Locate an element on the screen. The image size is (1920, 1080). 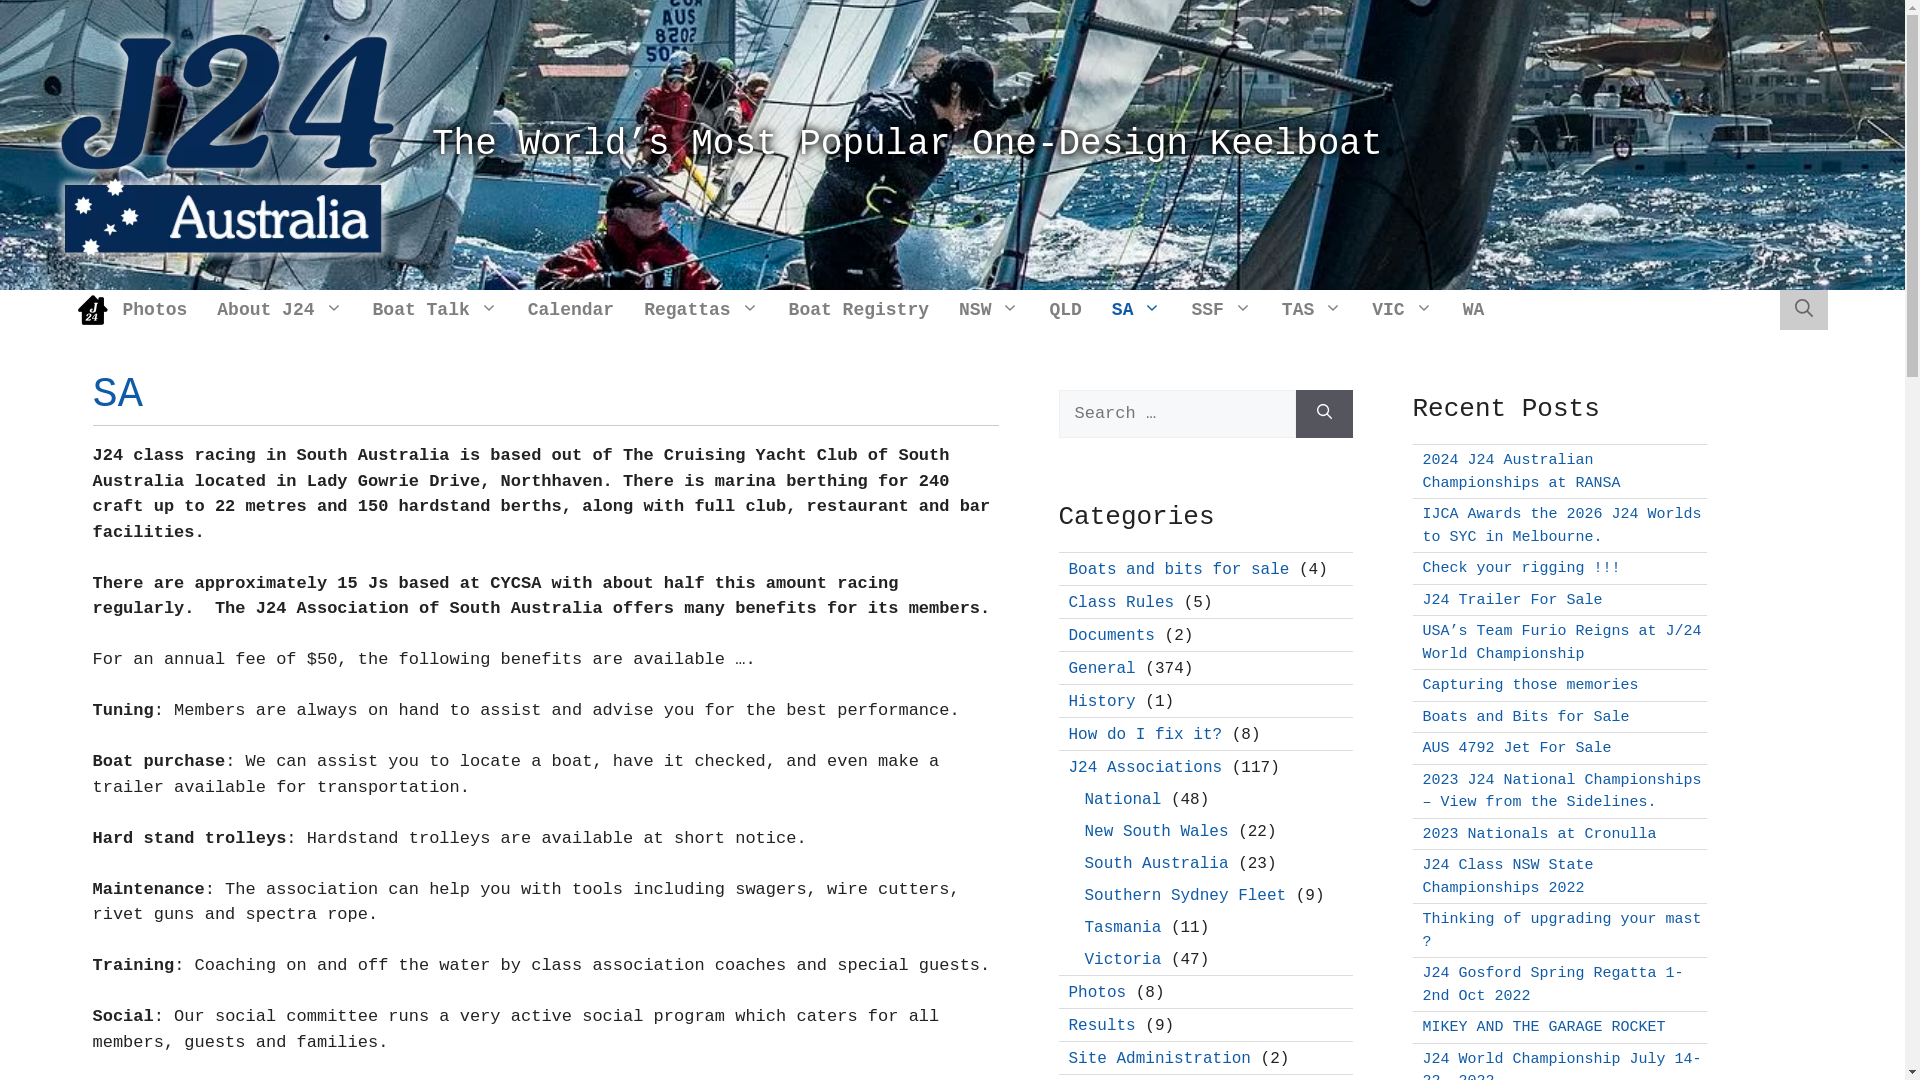
South Australia is located at coordinates (1156, 863).